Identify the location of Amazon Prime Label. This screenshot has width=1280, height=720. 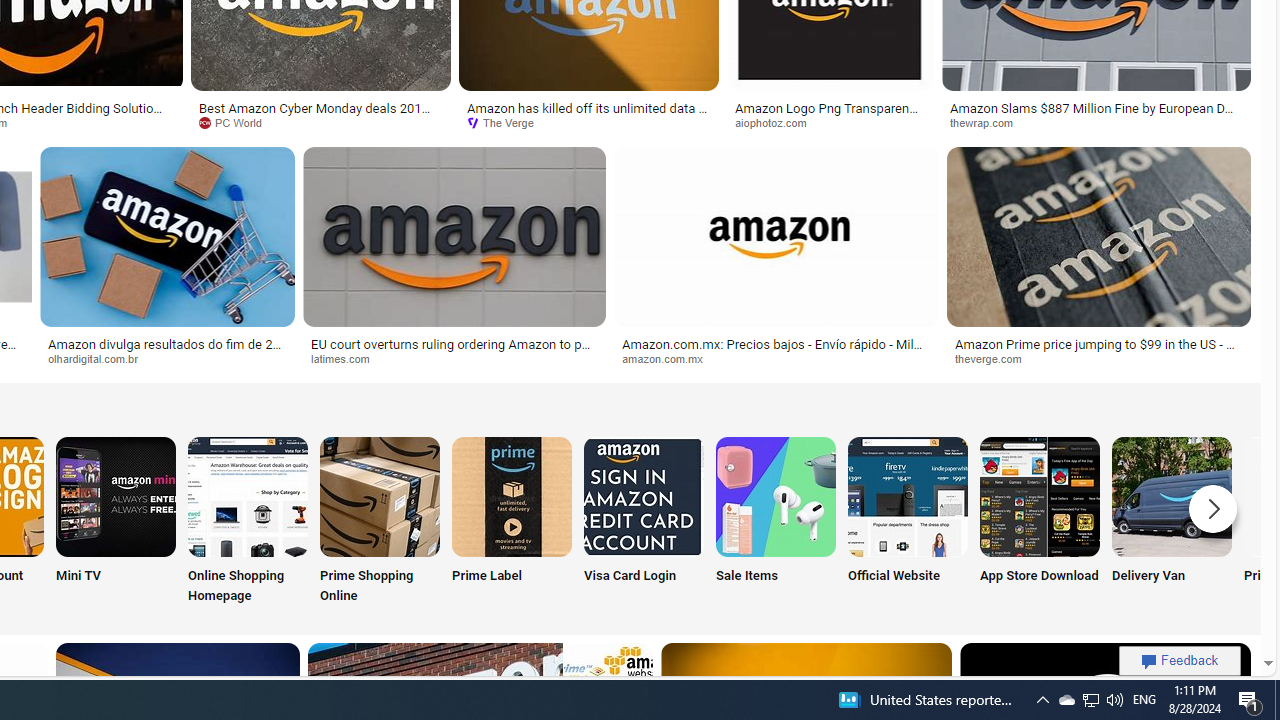
(512, 496).